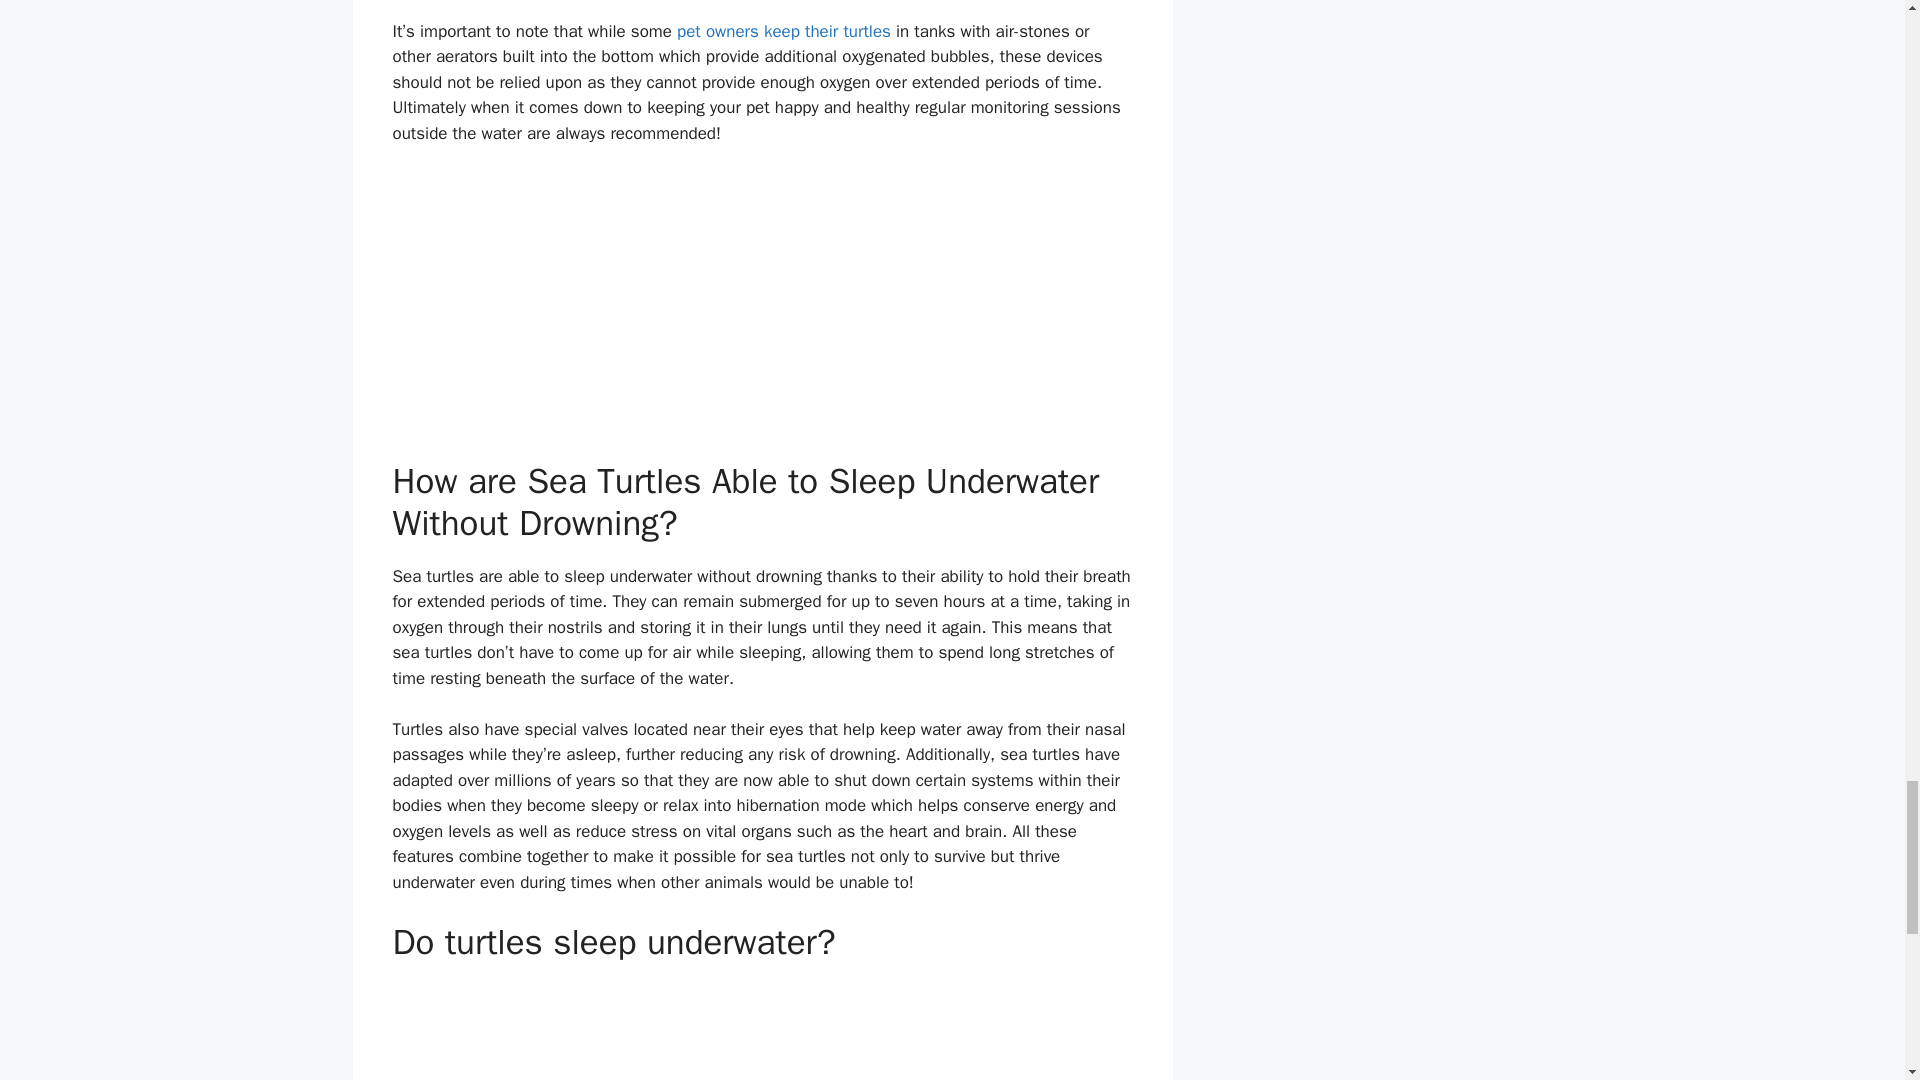 The image size is (1920, 1080). Describe the element at coordinates (762, 1031) in the screenshot. I see `Do turtles sleep underwater?` at that location.